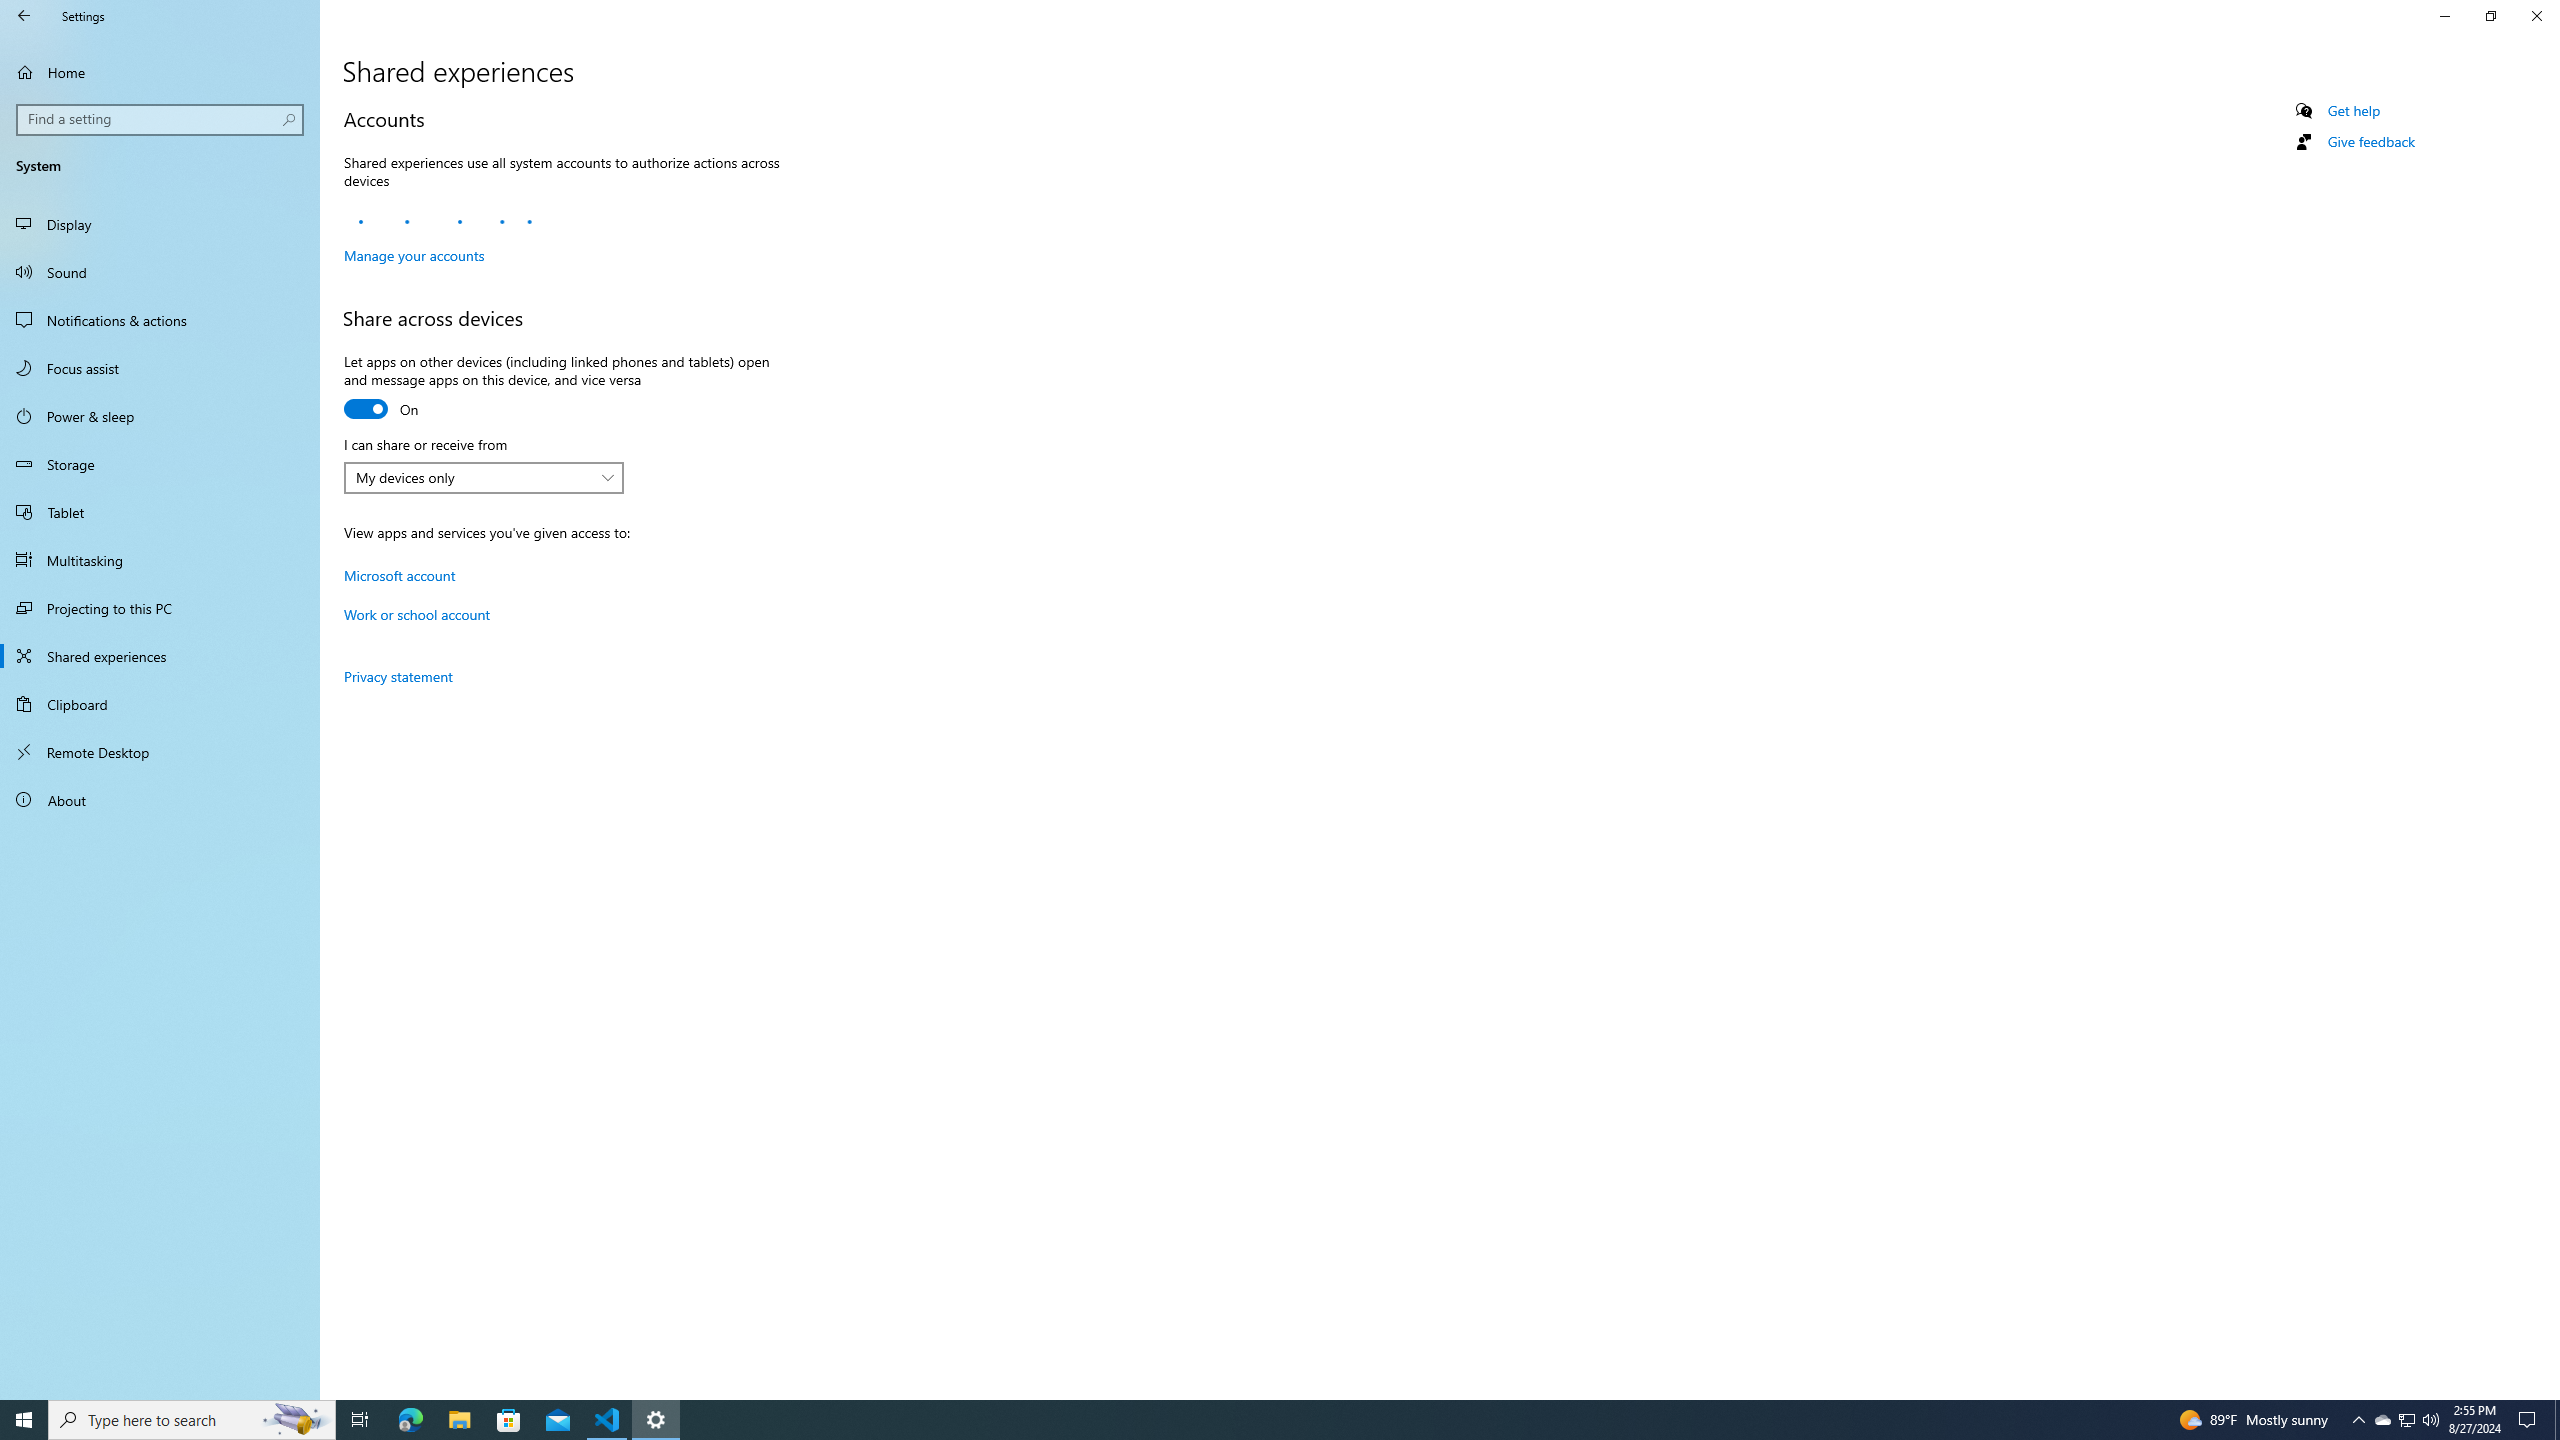 The height and width of the screenshot is (1440, 2560). Describe the element at coordinates (398, 676) in the screenshot. I see `Privacy statement` at that location.